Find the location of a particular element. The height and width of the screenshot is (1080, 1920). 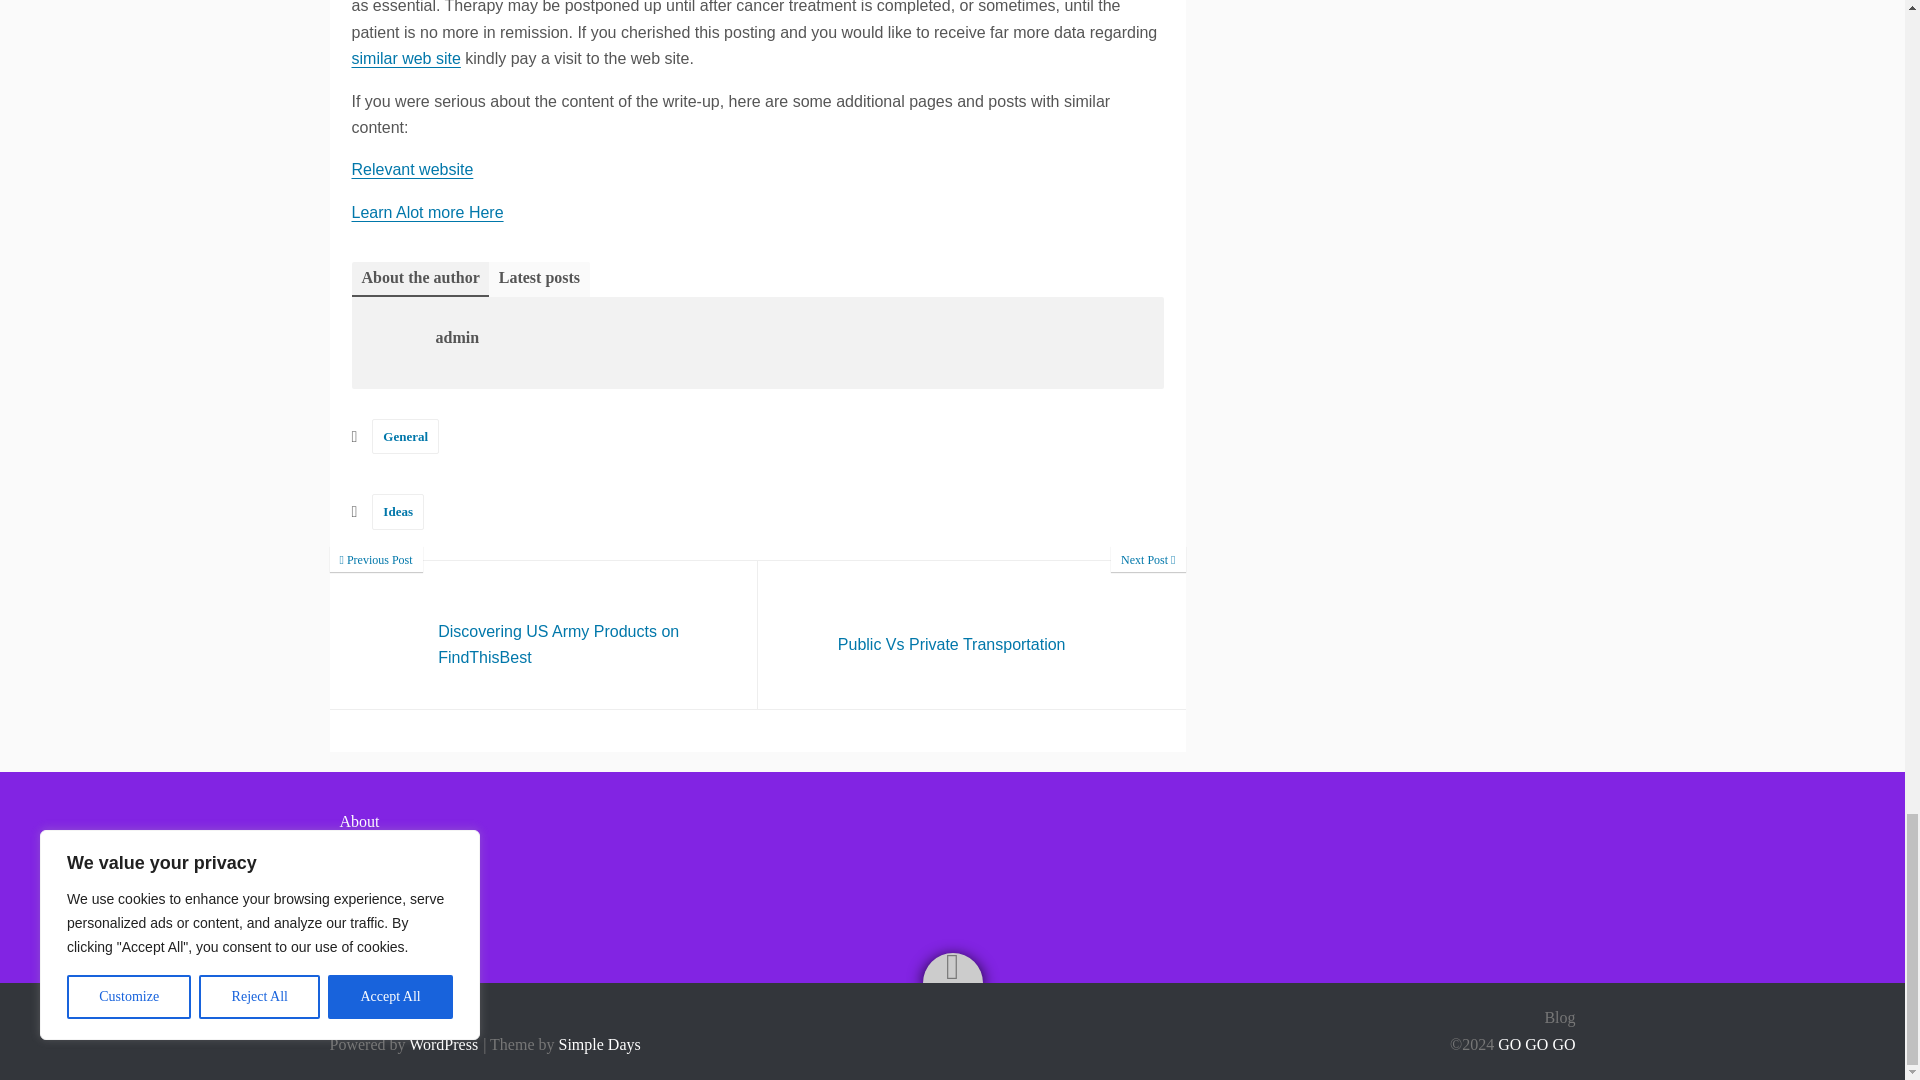

Learn Alot more Here is located at coordinates (406, 436).